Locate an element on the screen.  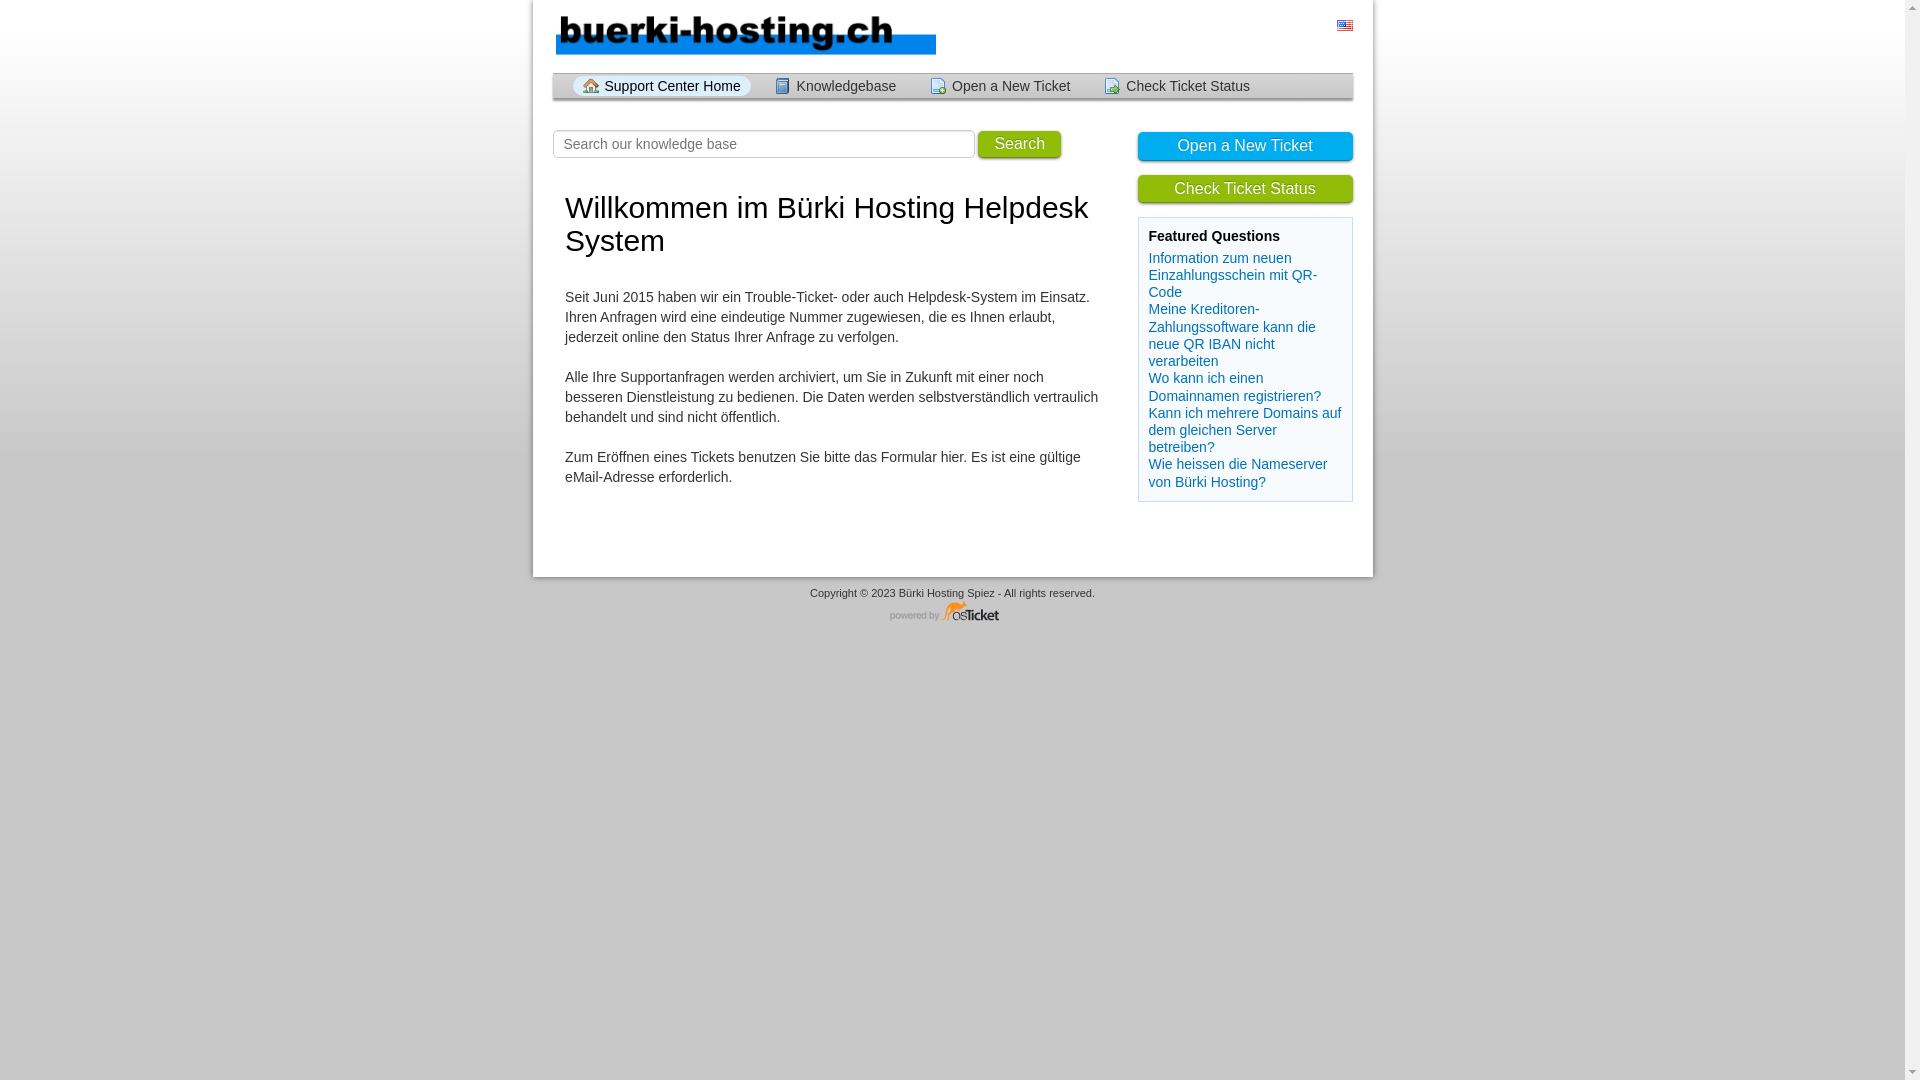
Open a New Ticket is located at coordinates (1000, 86).